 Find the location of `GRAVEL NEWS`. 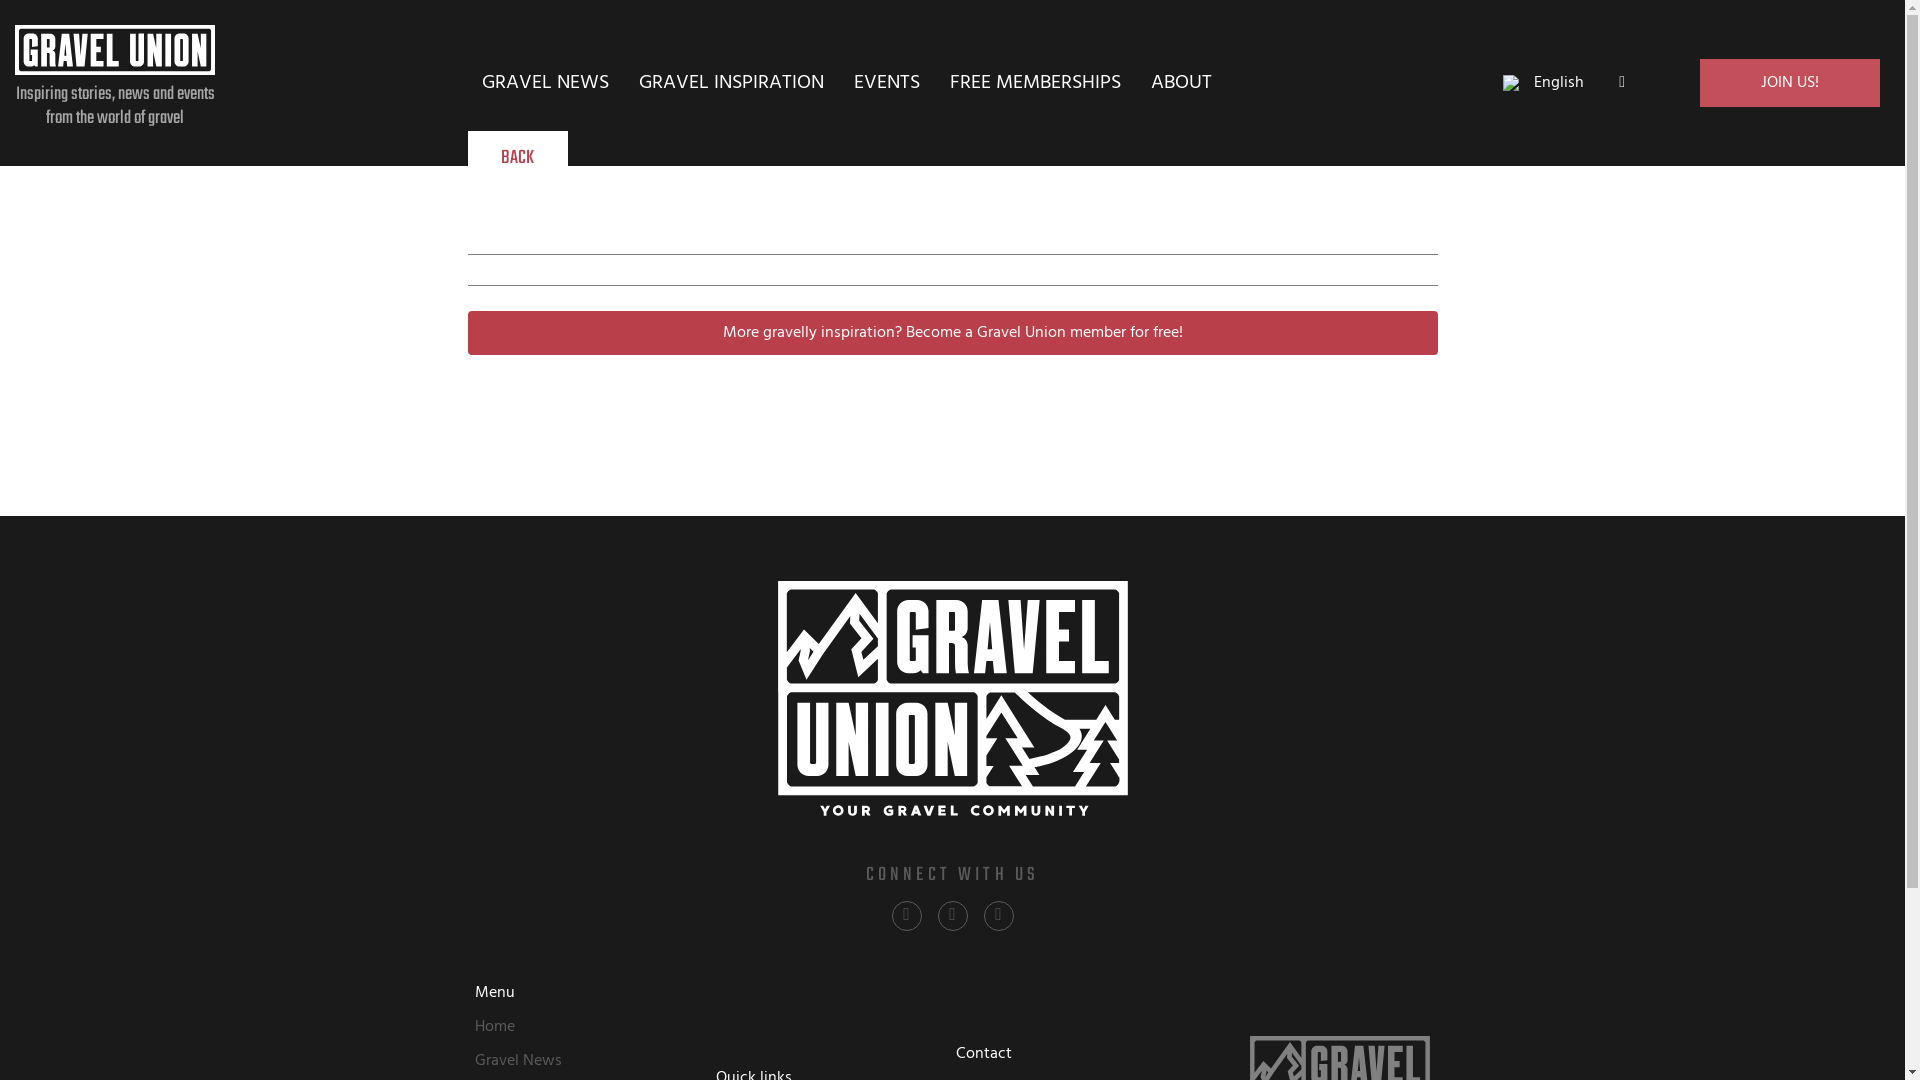

GRAVEL NEWS is located at coordinates (546, 83).